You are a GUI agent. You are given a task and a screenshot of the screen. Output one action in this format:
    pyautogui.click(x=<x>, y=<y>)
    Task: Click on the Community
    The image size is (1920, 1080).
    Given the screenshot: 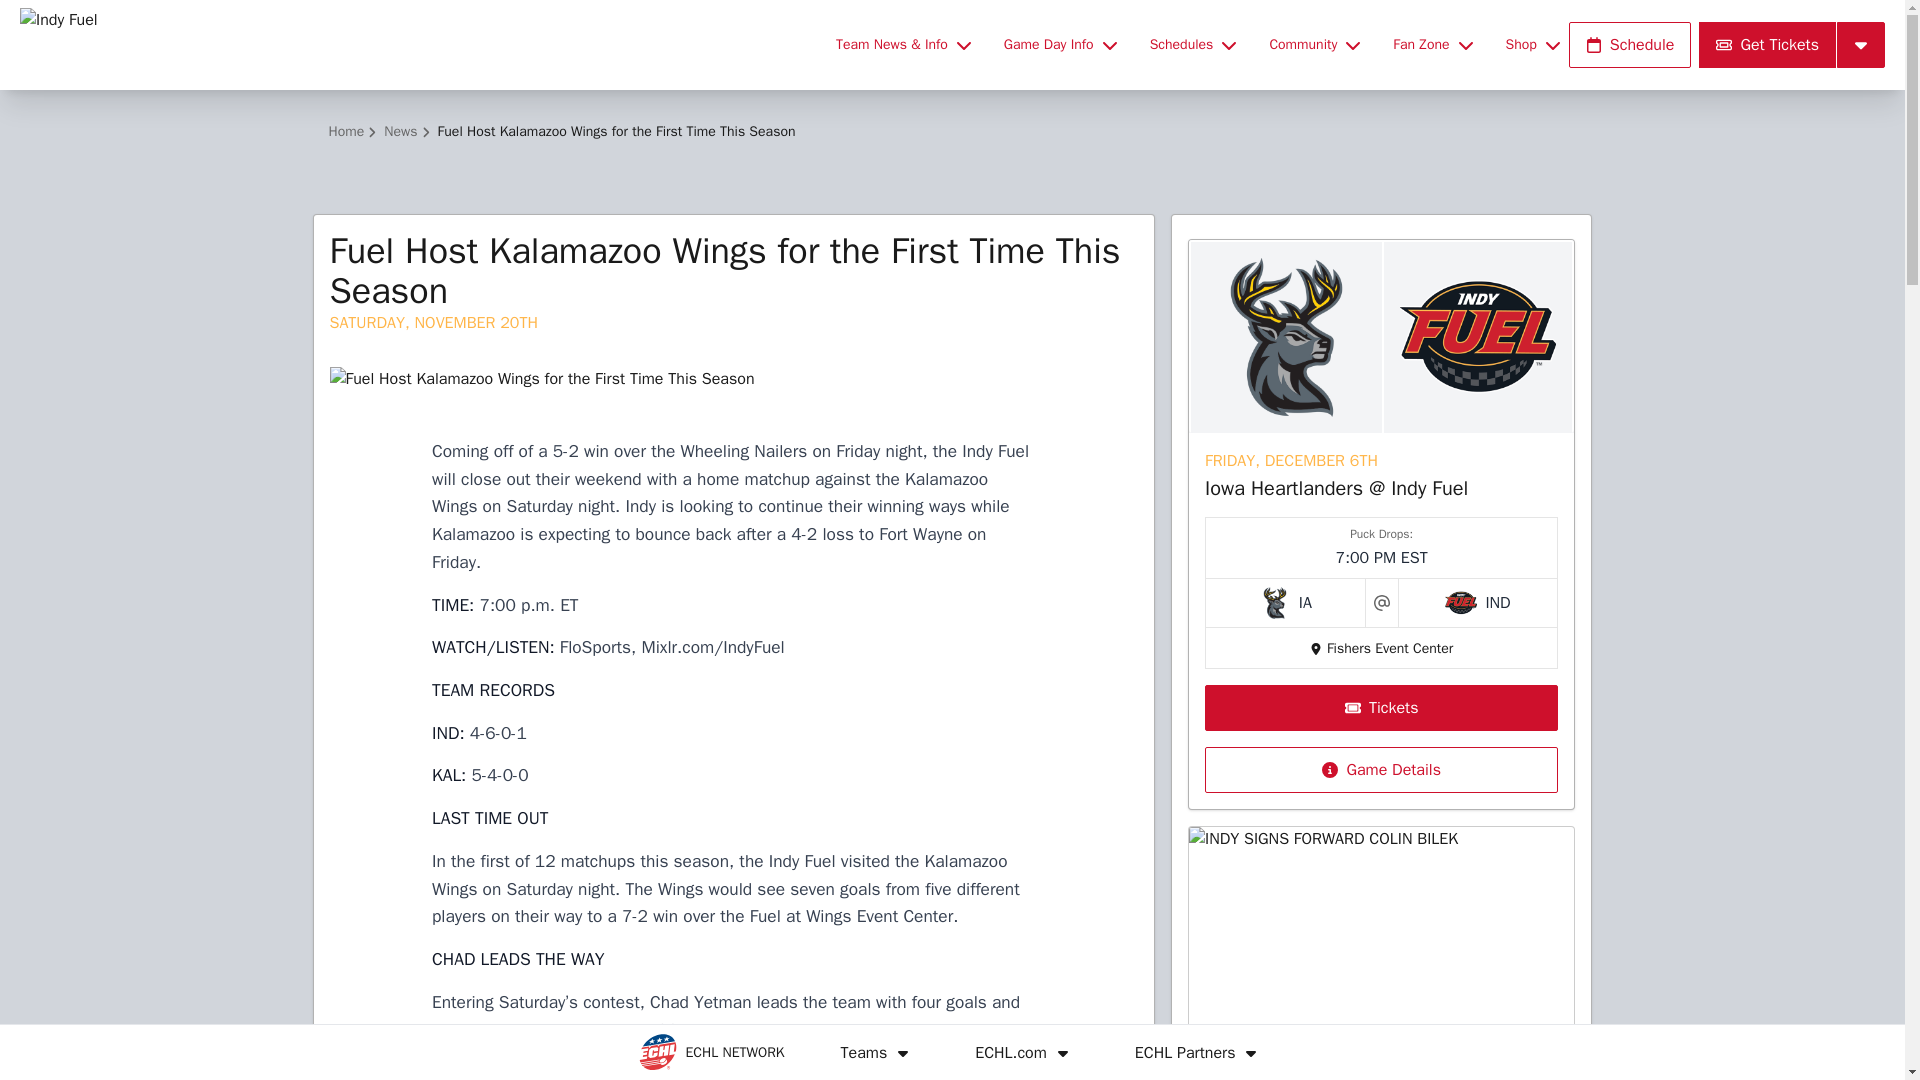 What is the action you would take?
    pyautogui.click(x=1314, y=44)
    